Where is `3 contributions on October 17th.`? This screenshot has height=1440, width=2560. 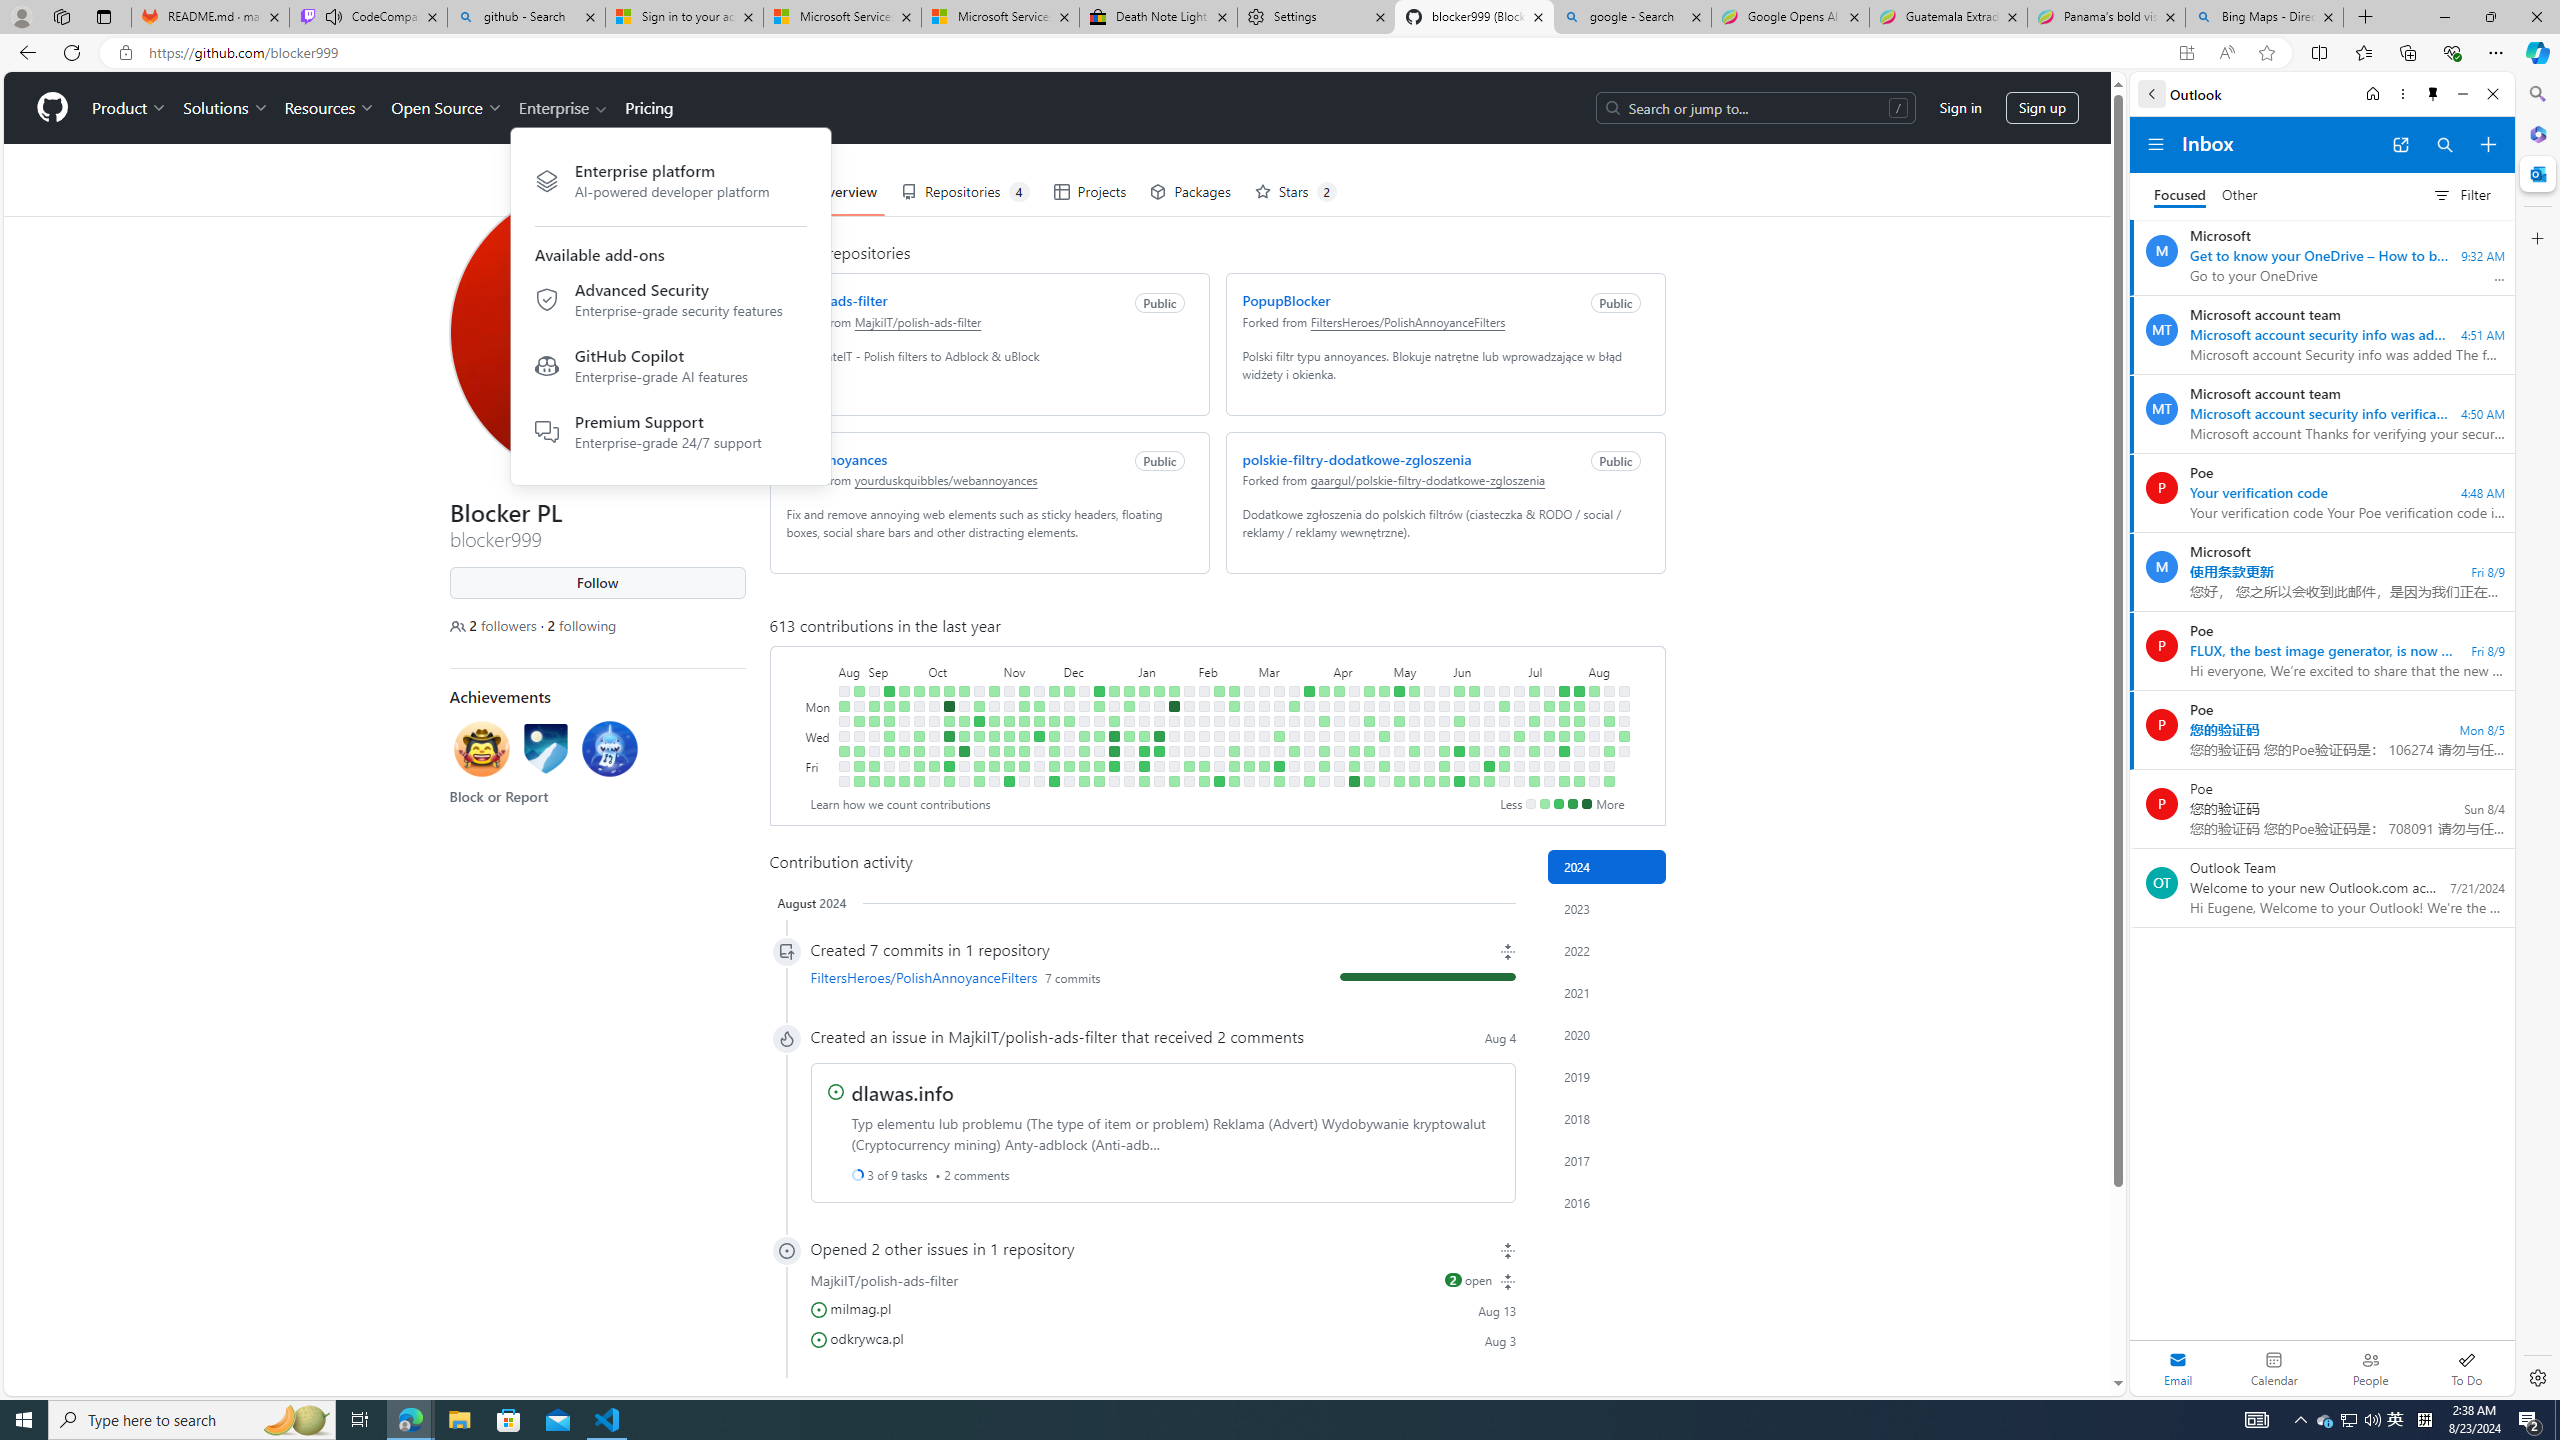 3 contributions on October 17th. is located at coordinates (964, 721).